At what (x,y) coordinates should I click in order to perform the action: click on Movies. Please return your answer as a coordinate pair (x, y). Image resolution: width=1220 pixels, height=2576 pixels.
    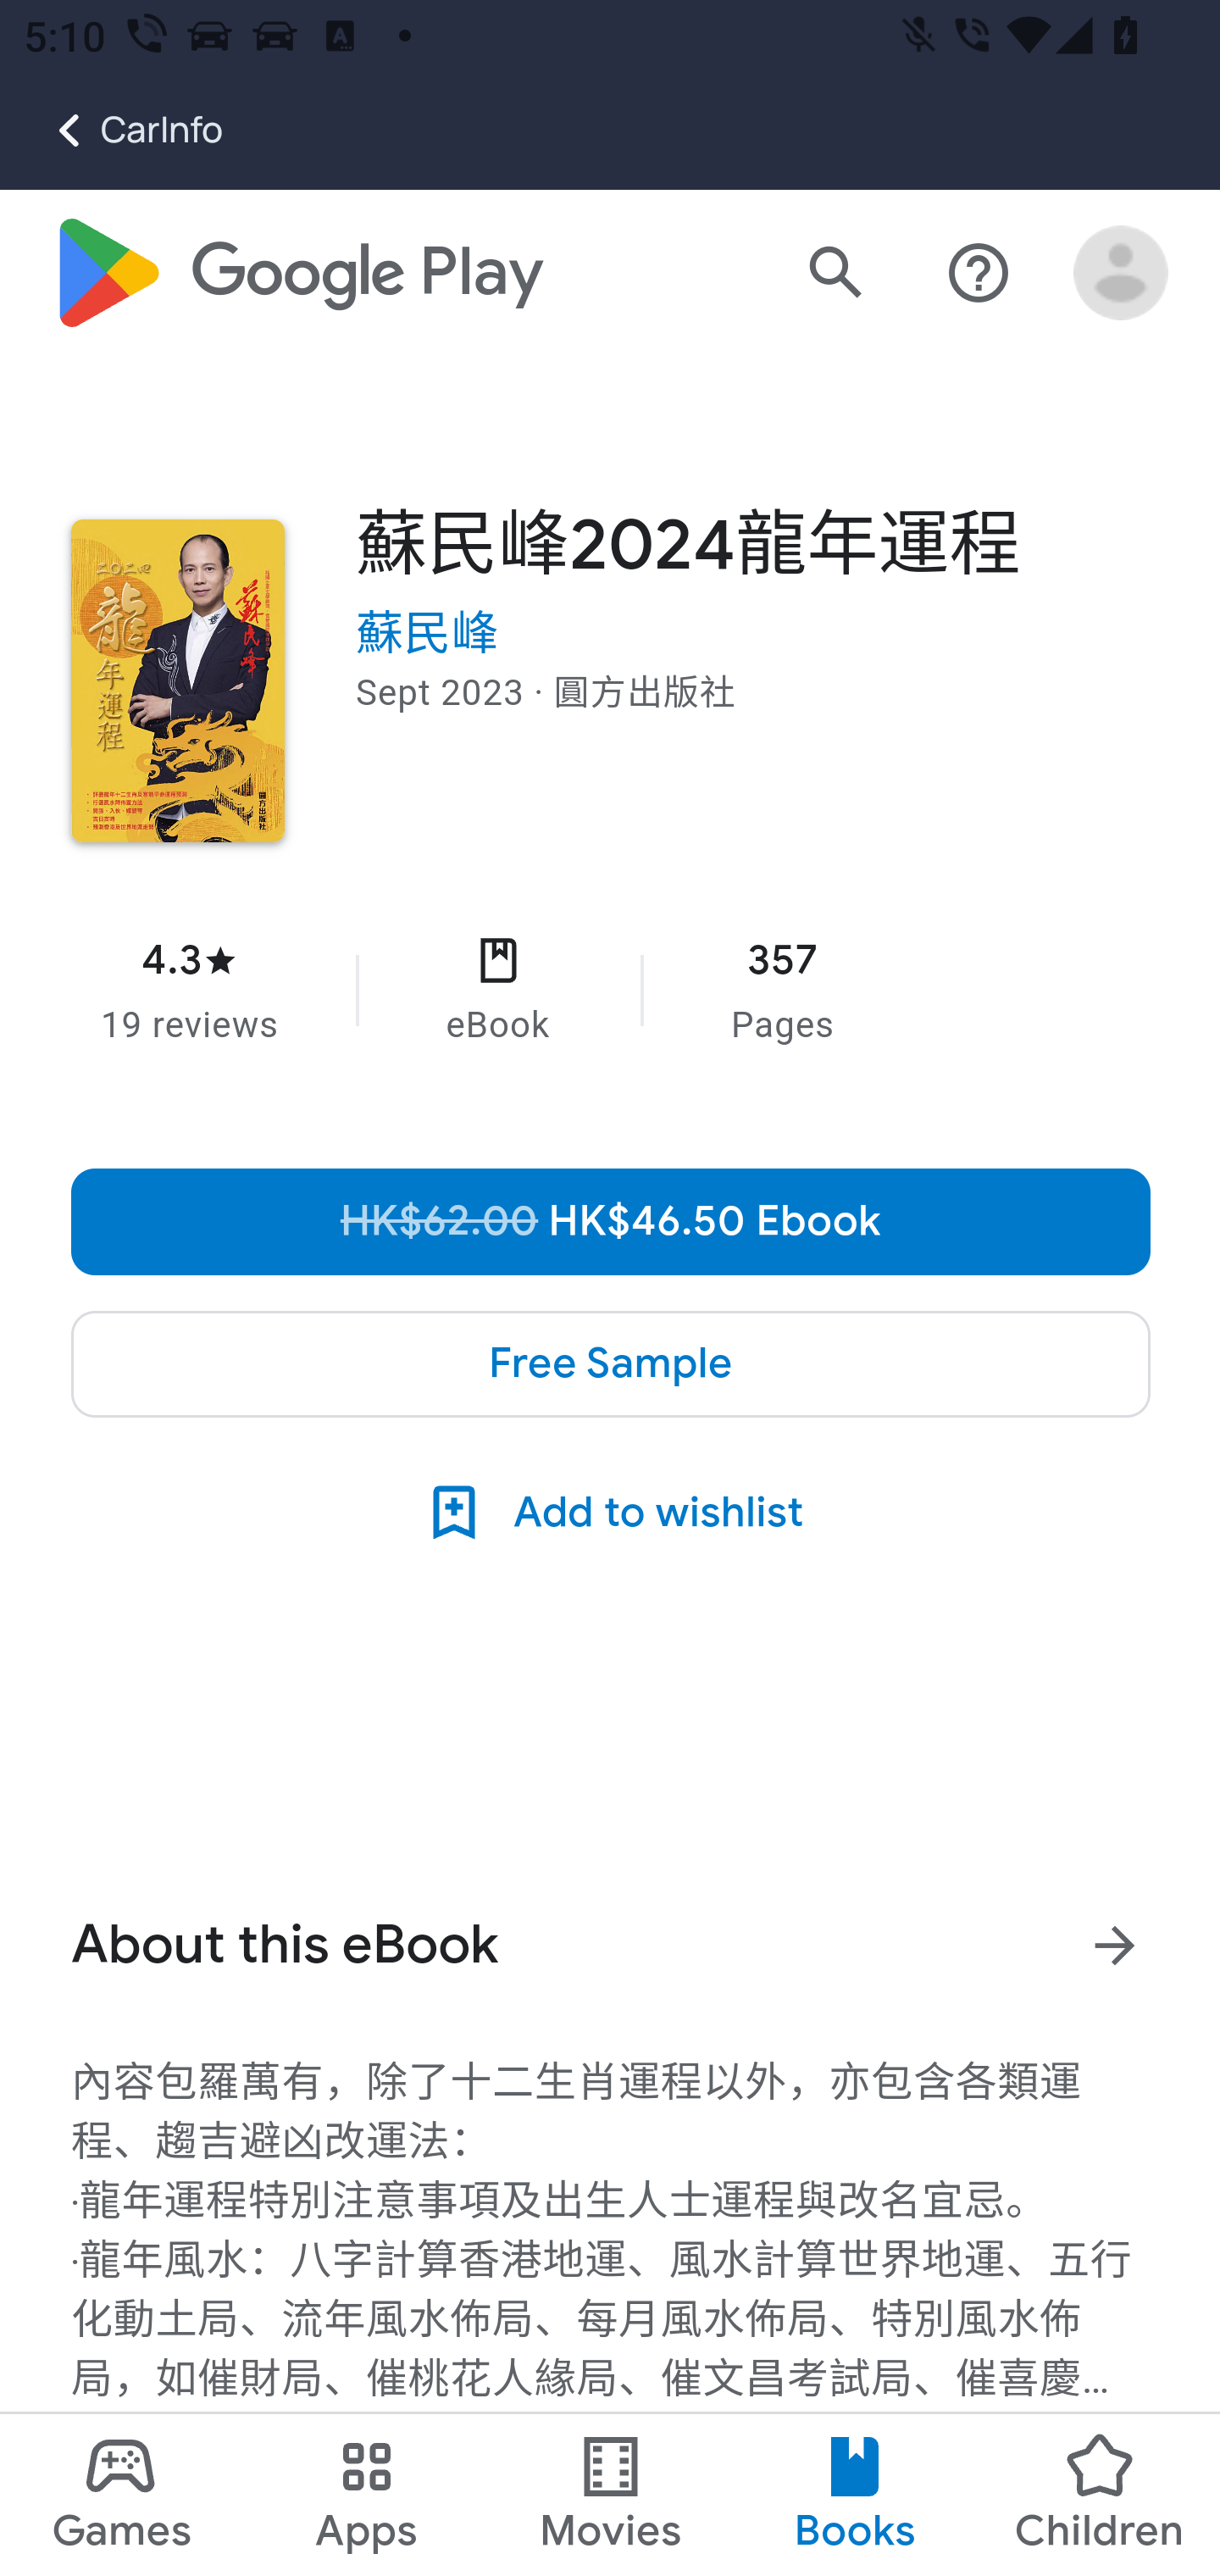
    Looking at the image, I should click on (611, 2495).